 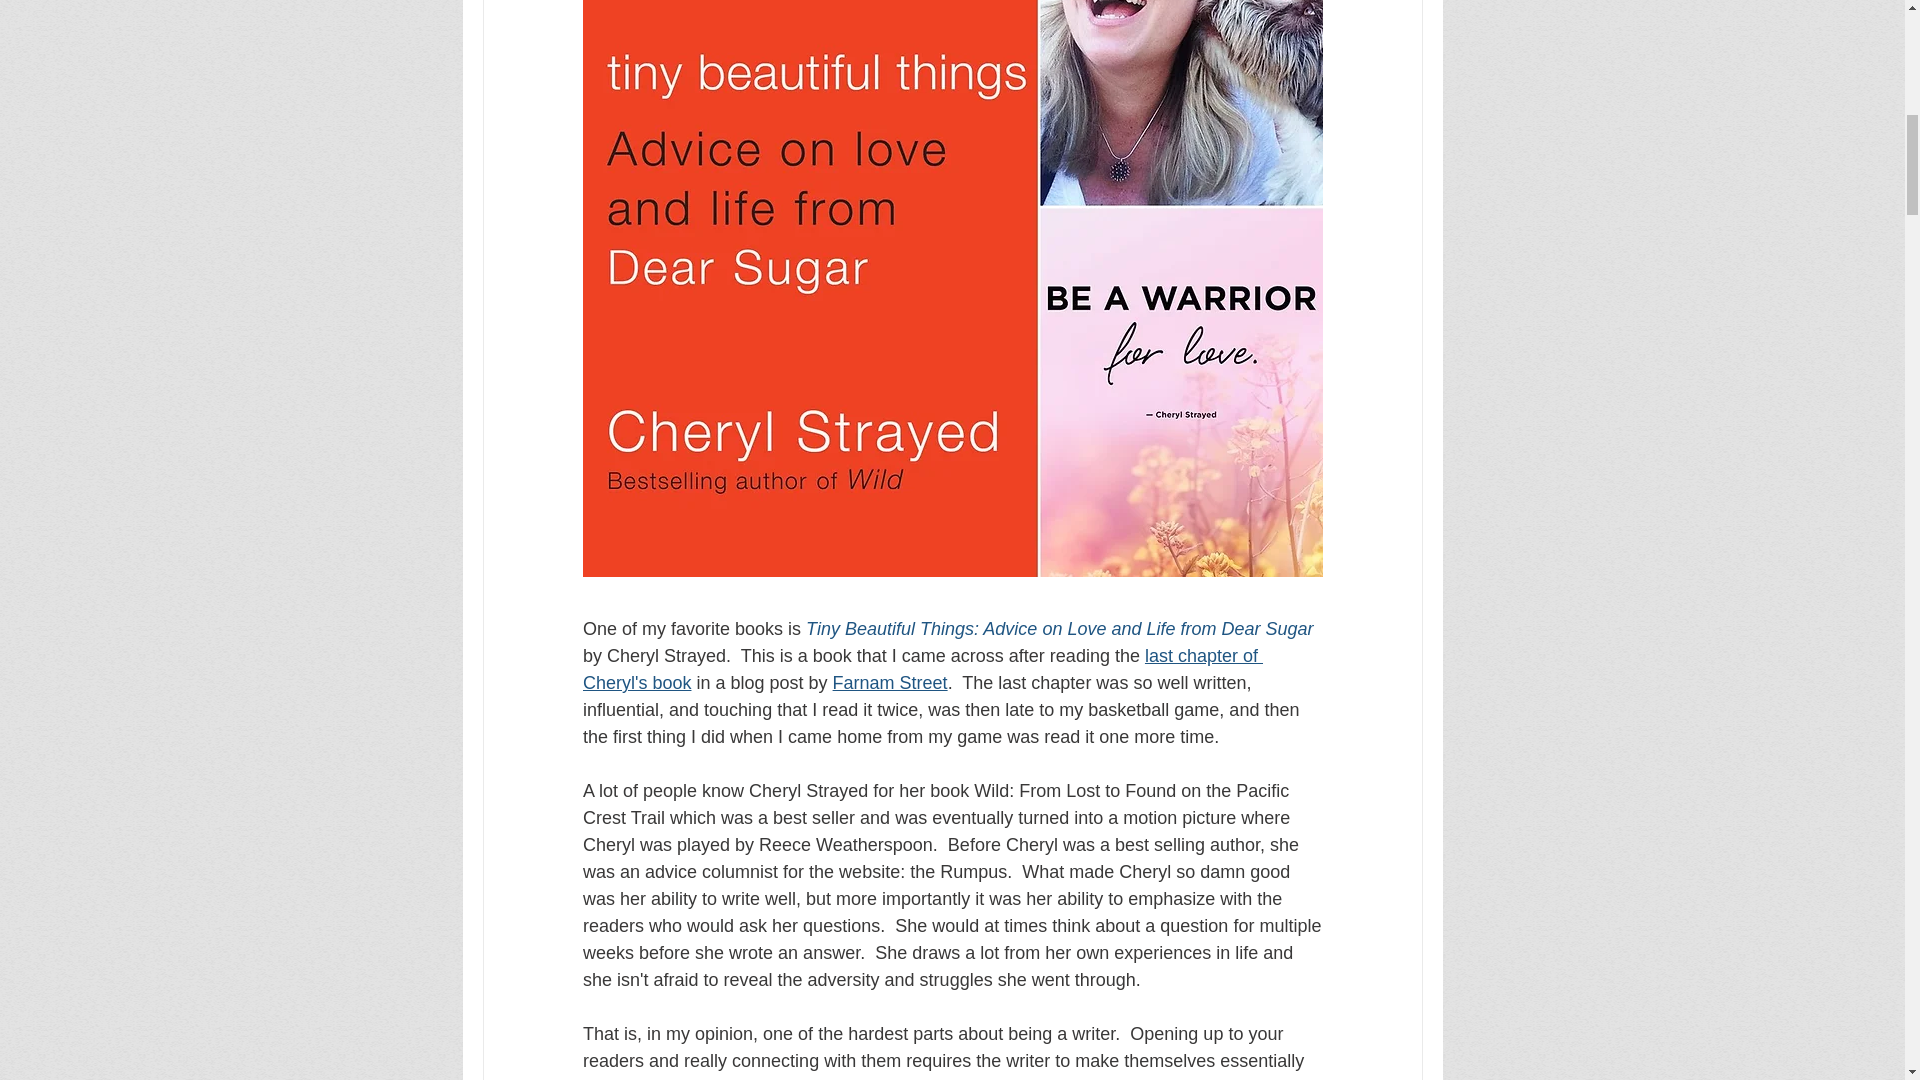 I want to click on Farnam Street, so click(x=888, y=682).